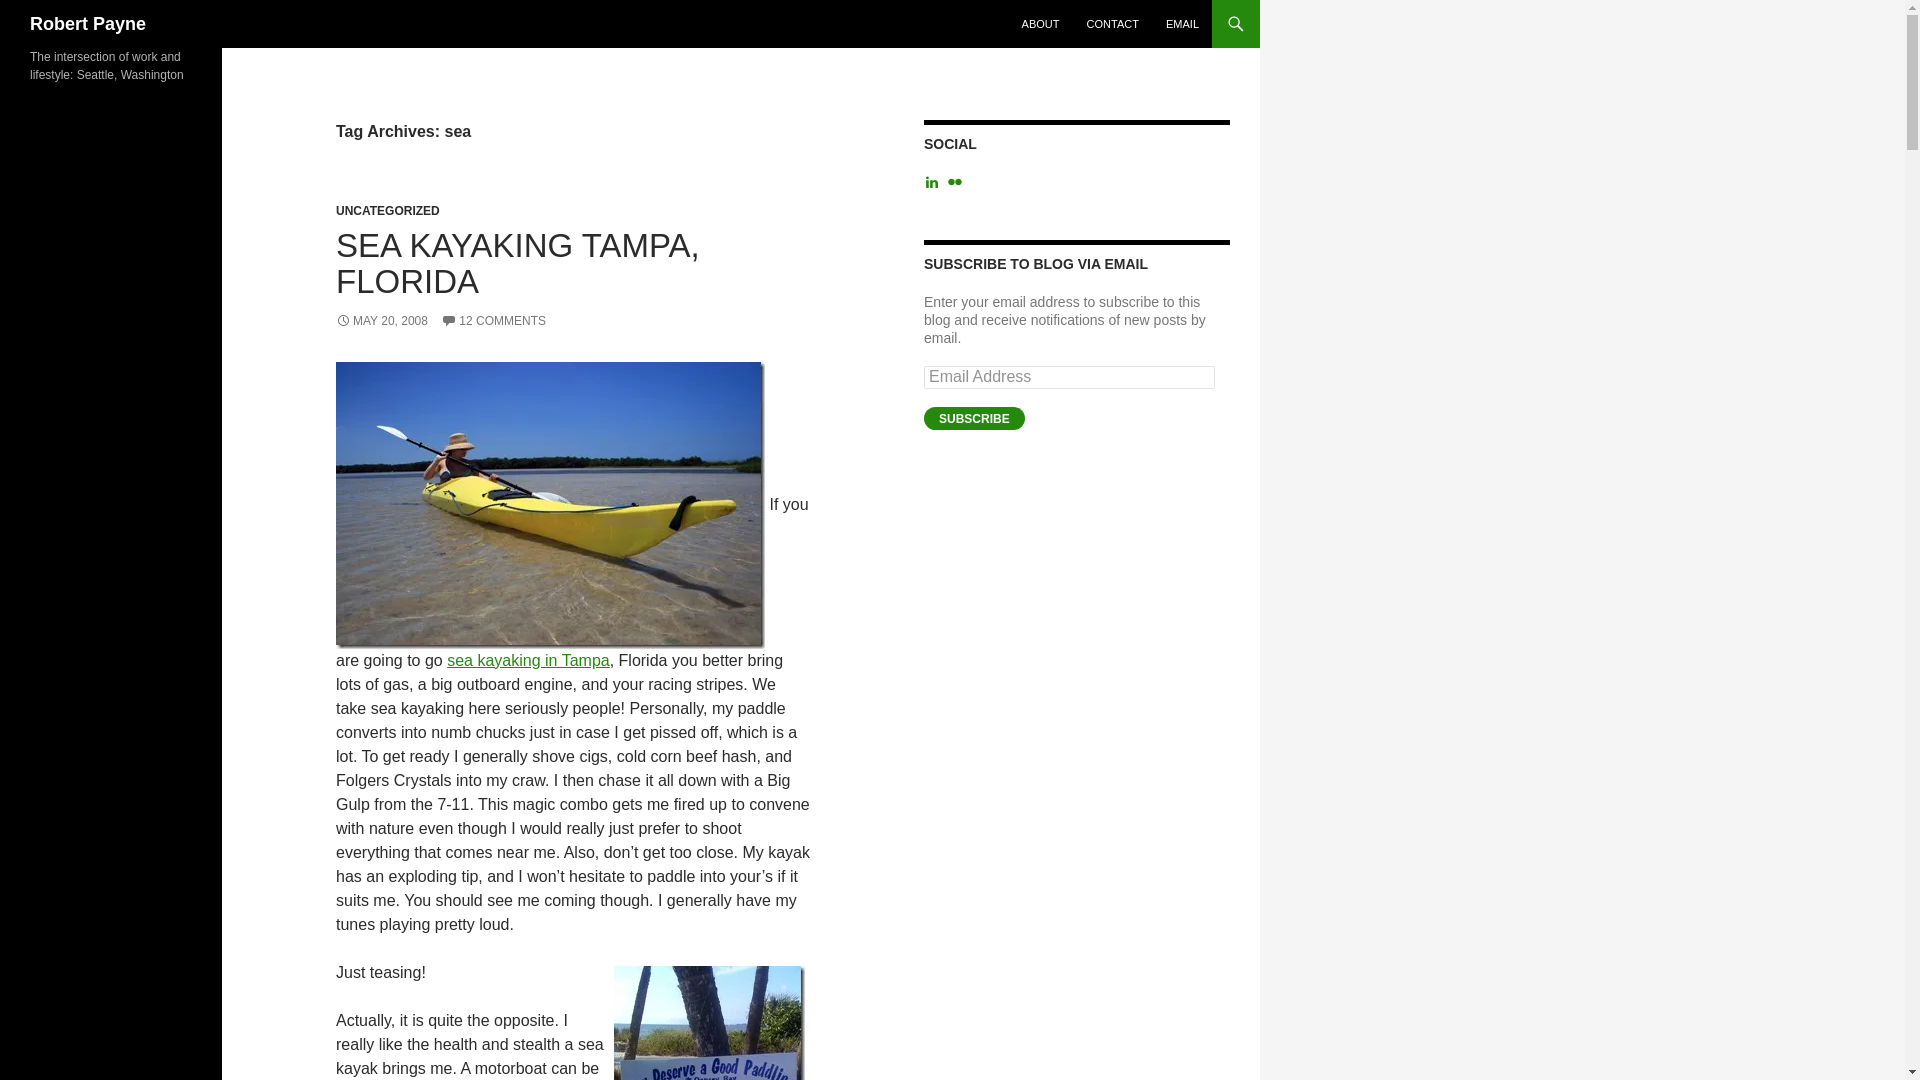 Image resolution: width=1920 pixels, height=1080 pixels. I want to click on 12 COMMENTS, so click(493, 321).